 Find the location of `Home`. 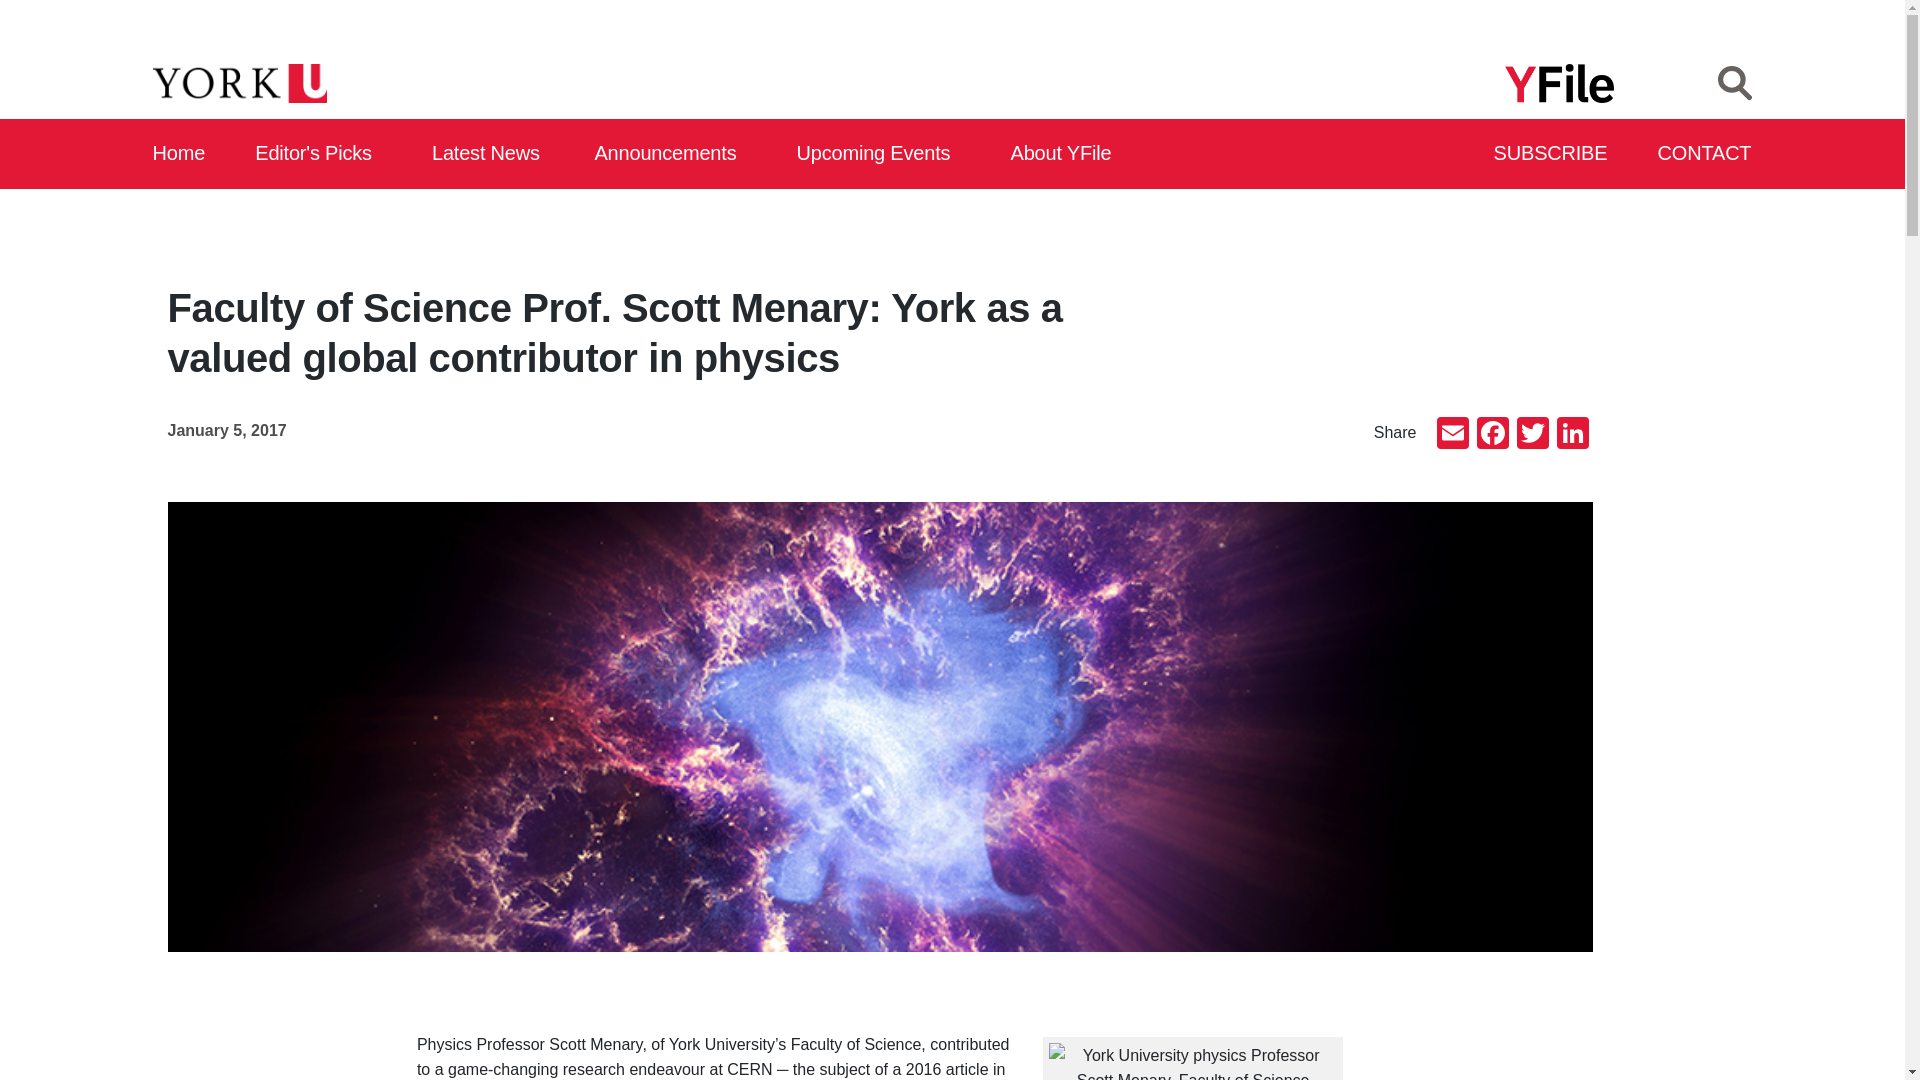

Home is located at coordinates (179, 154).